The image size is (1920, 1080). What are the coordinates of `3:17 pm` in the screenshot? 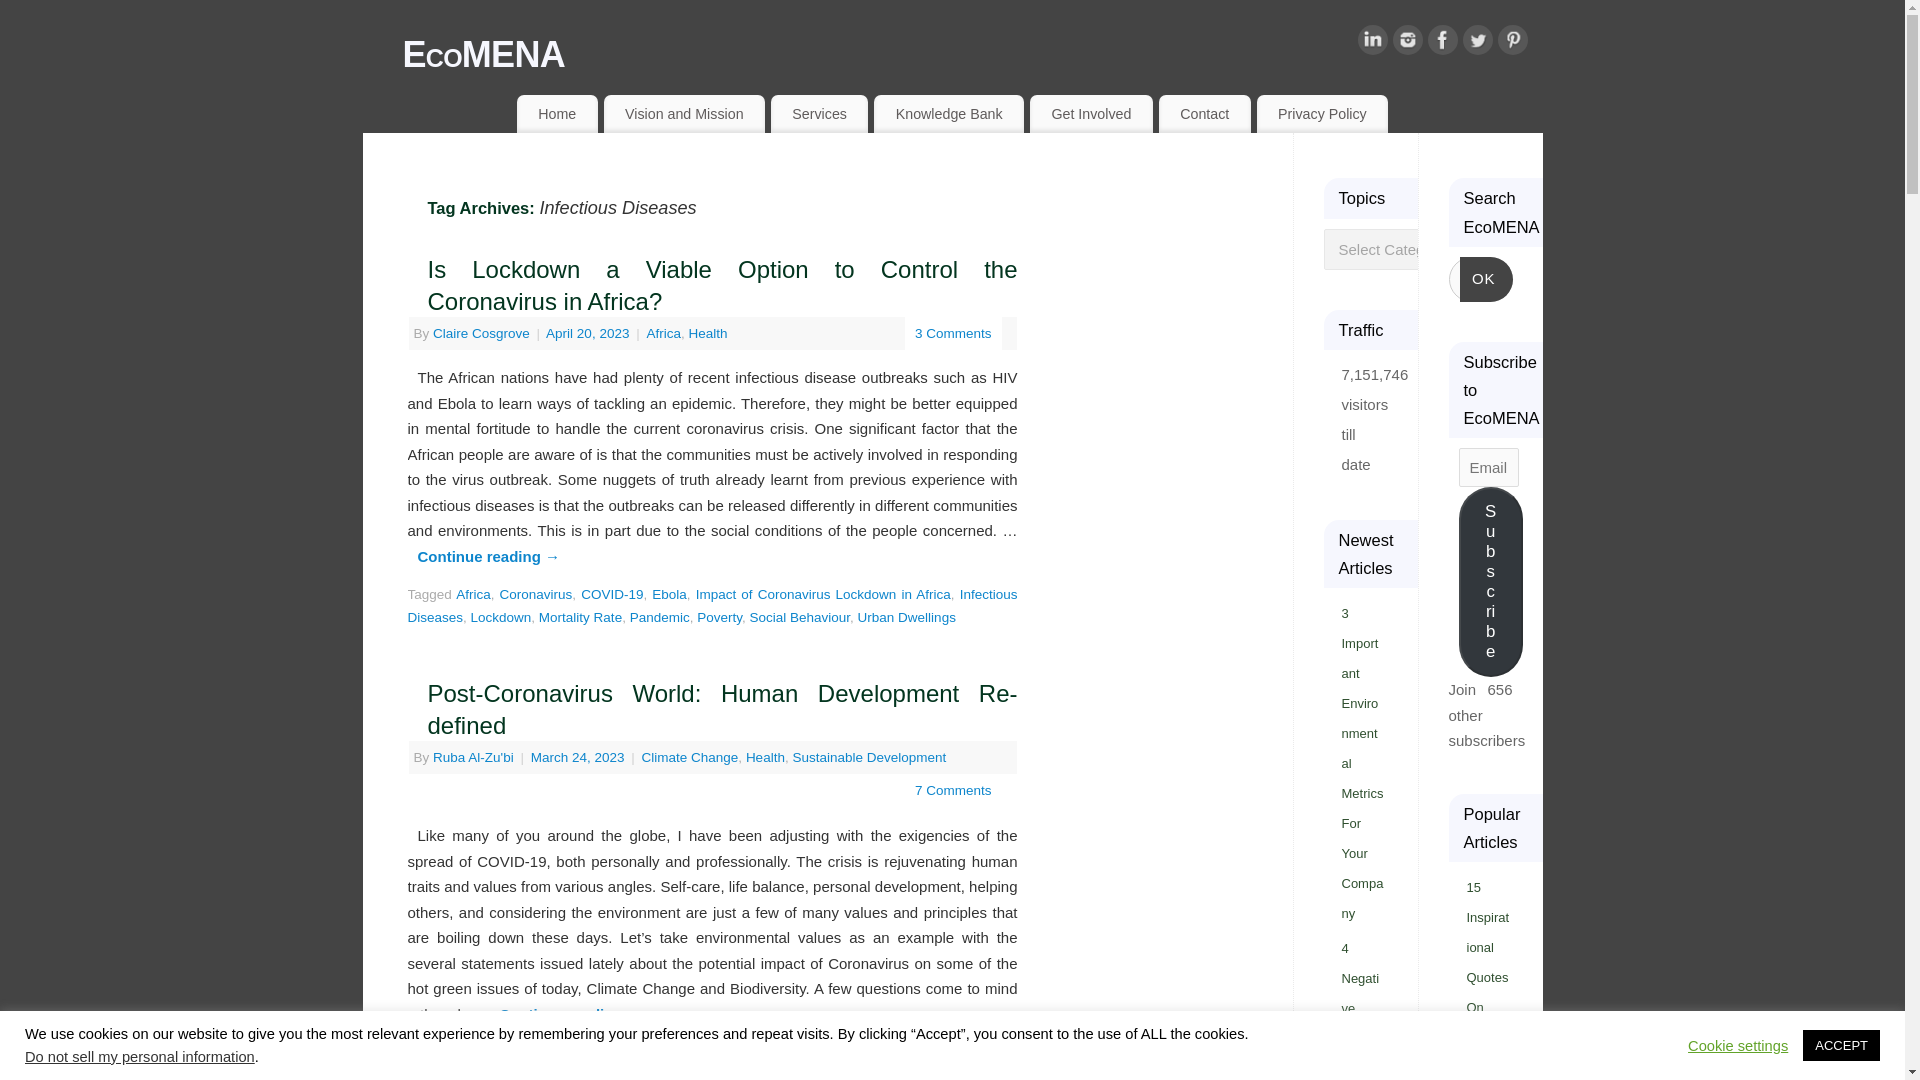 It's located at (580, 756).